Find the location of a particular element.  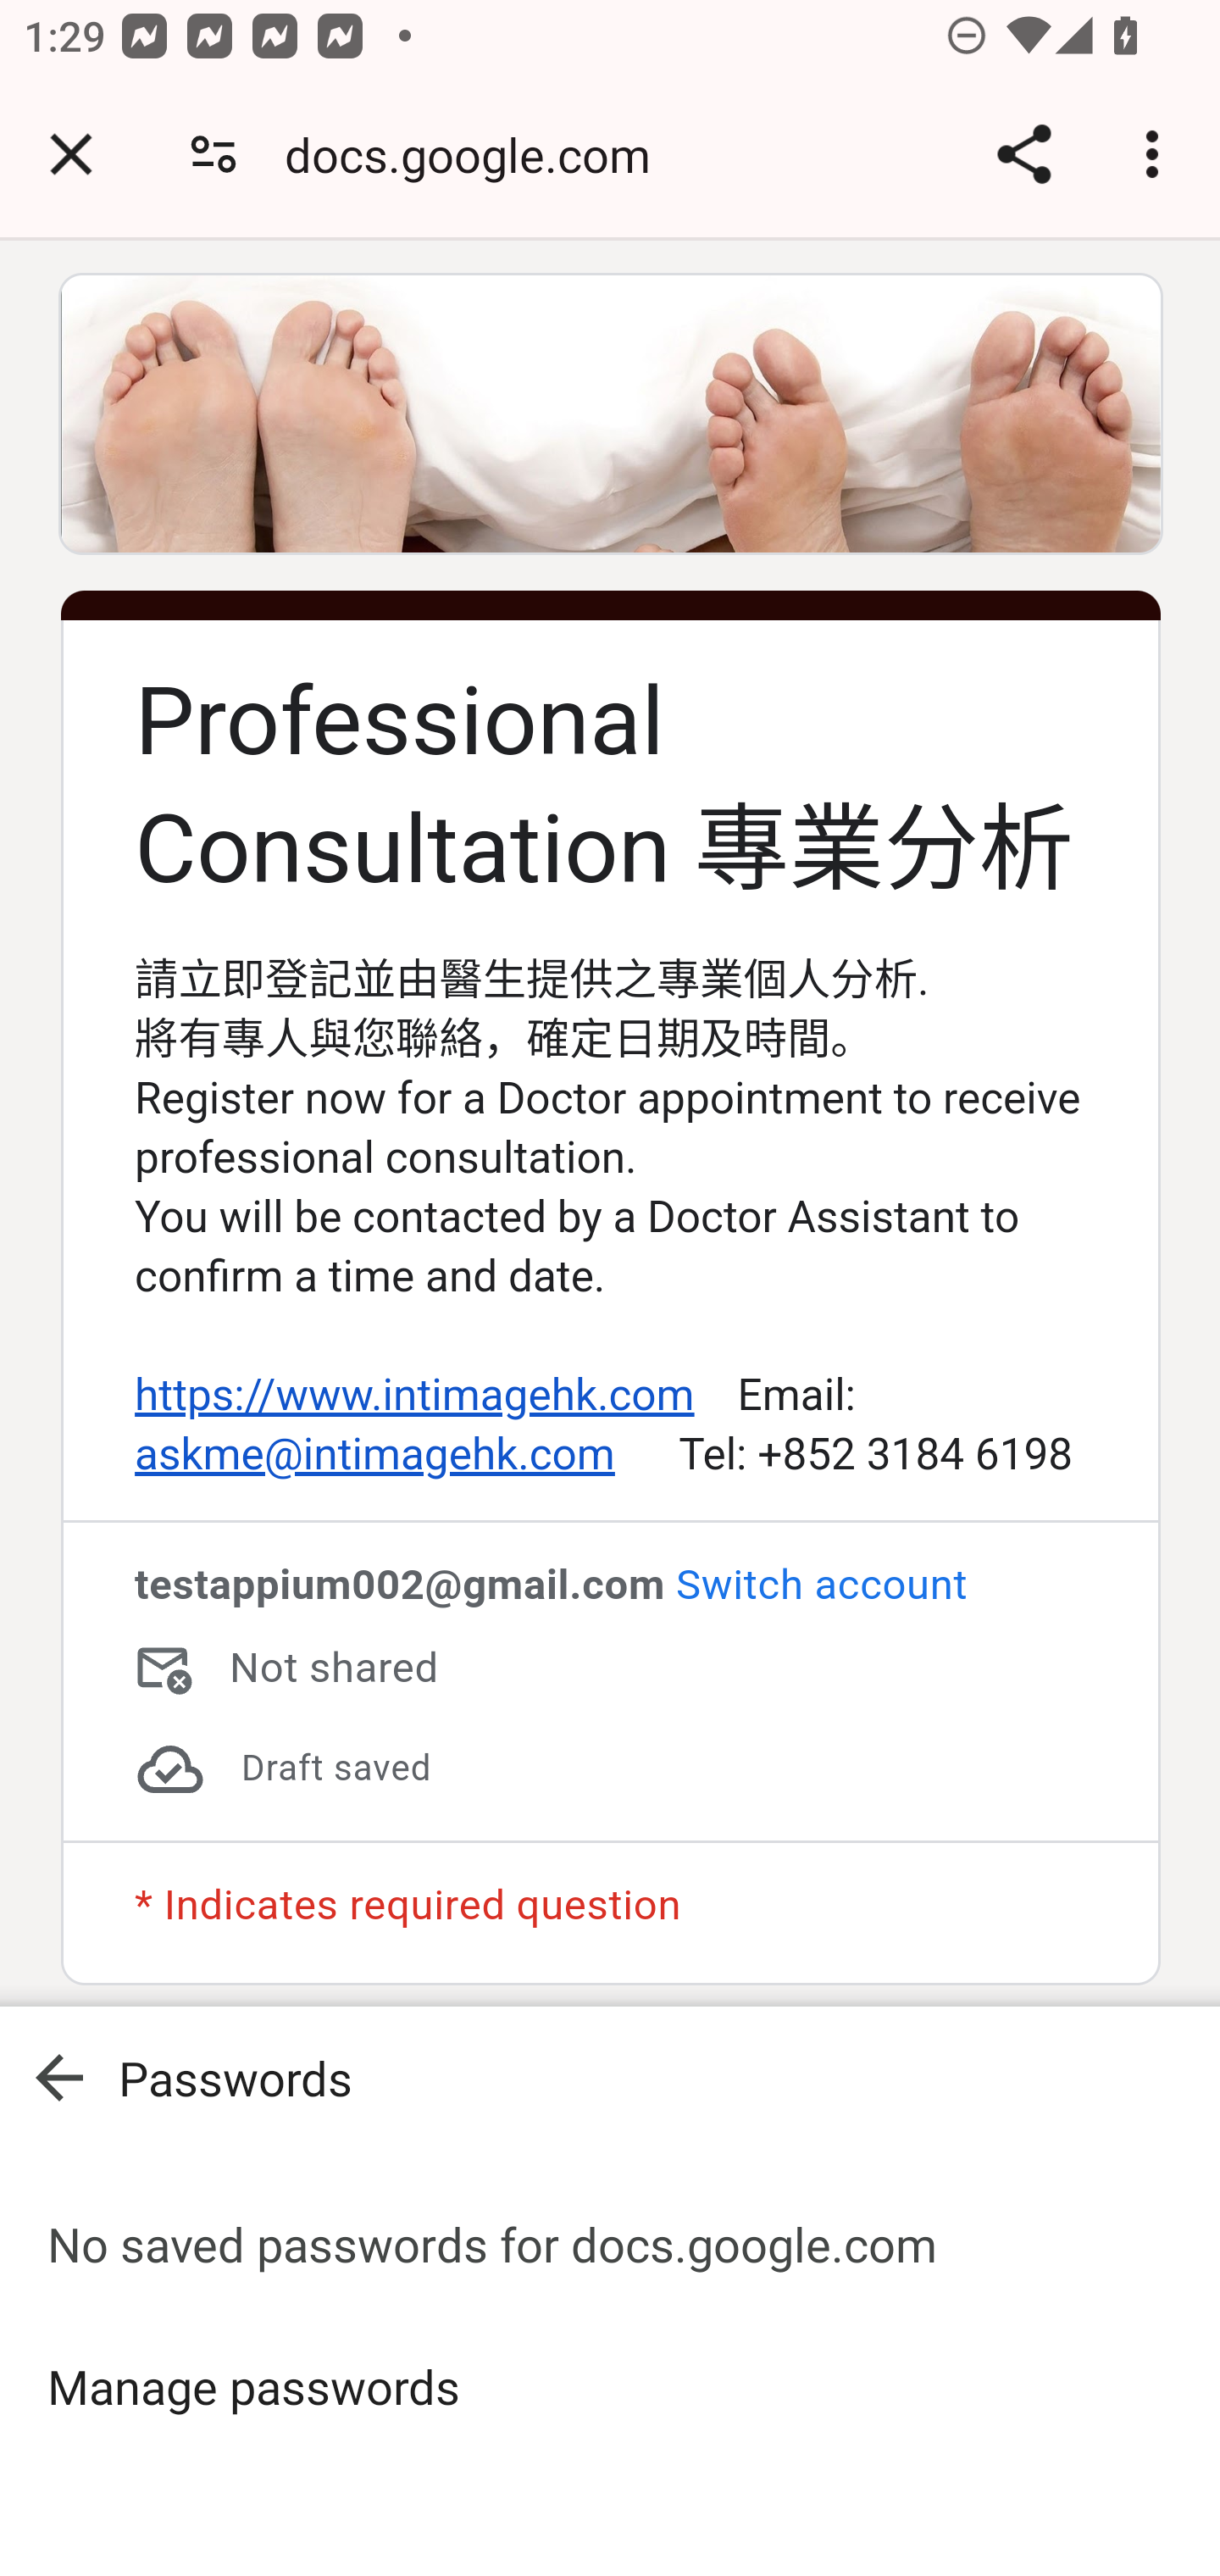

https://www.intimagehk.com is located at coordinates (414, 1396).